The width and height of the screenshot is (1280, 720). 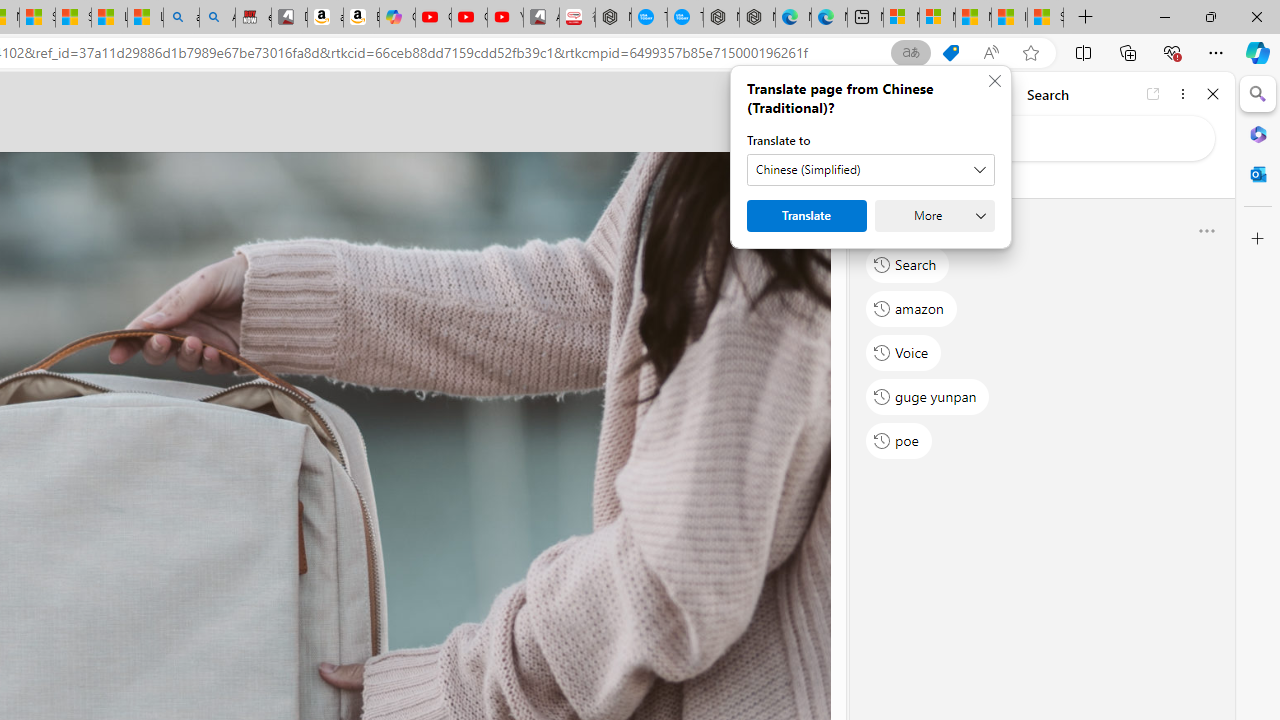 What do you see at coordinates (469, 18) in the screenshot?
I see `Gloom - YouTube` at bounding box center [469, 18].